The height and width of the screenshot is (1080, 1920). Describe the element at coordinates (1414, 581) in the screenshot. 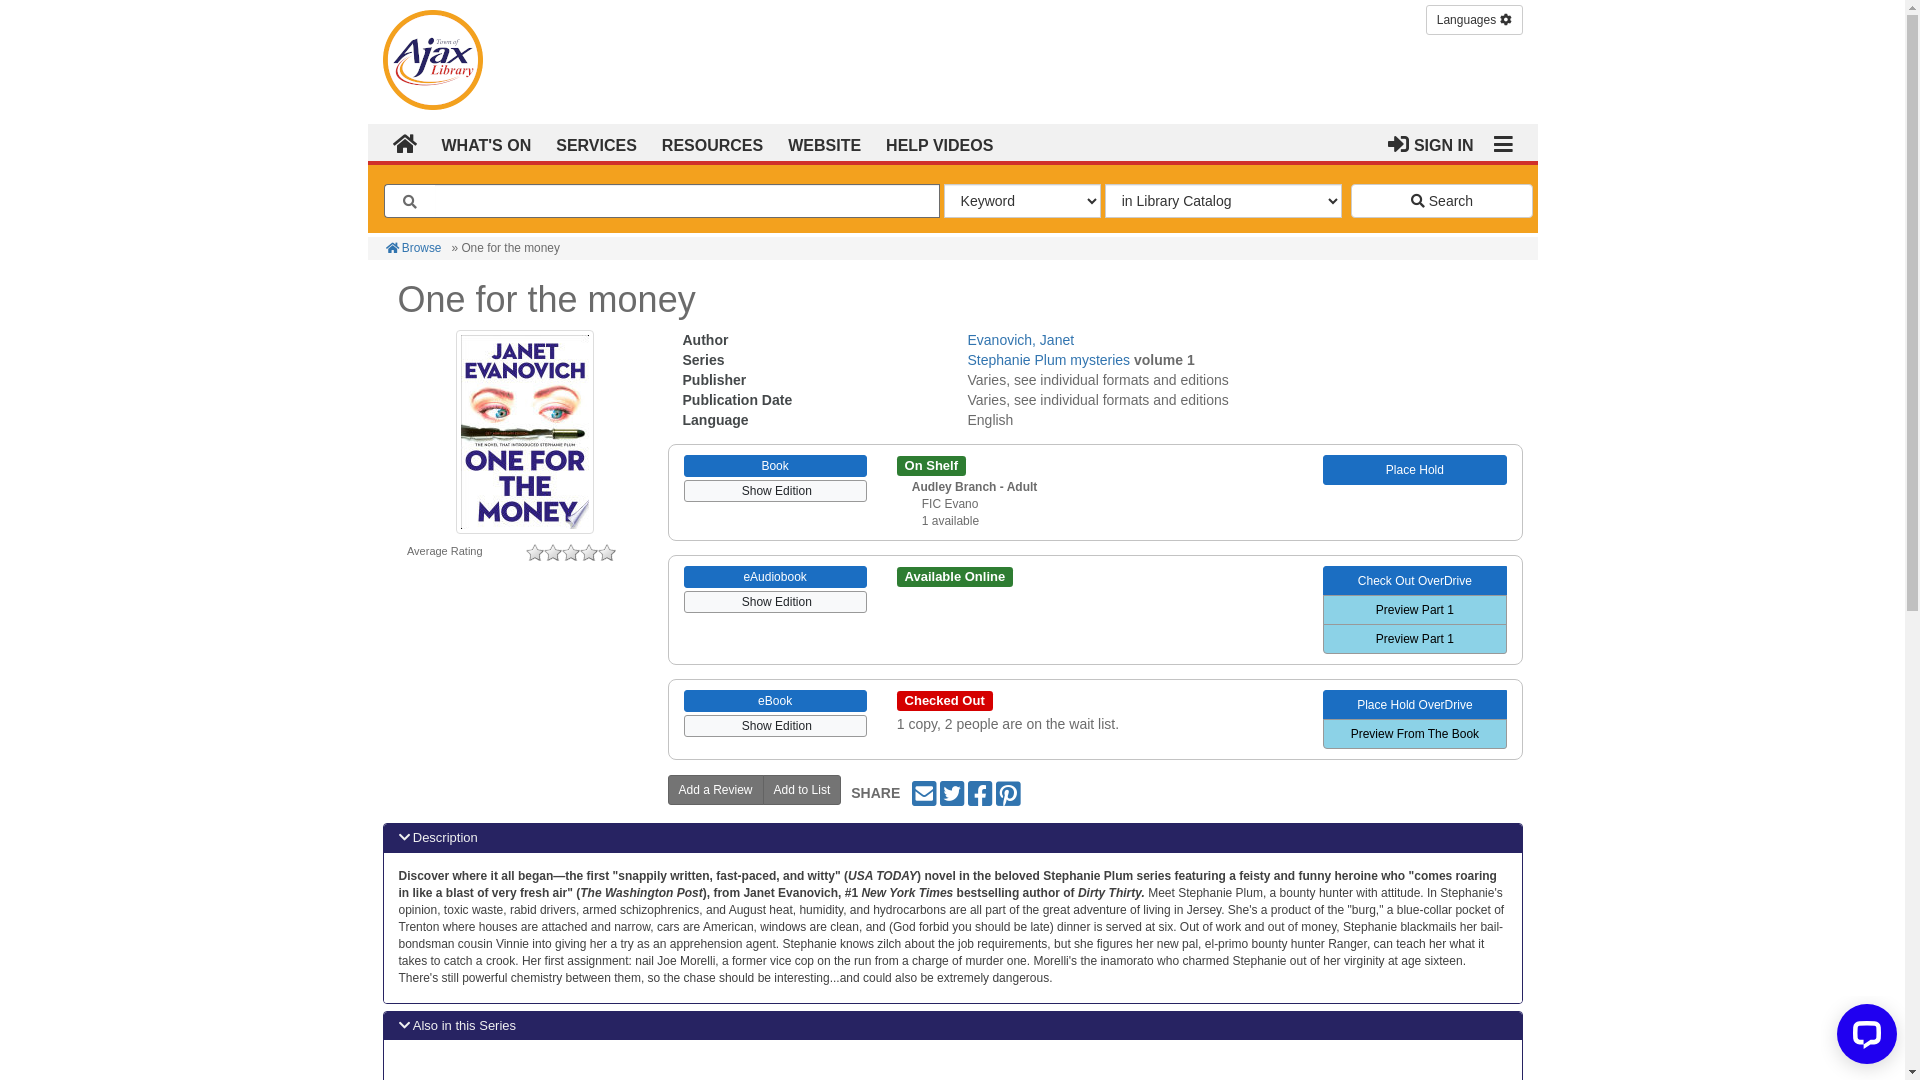

I see `Check Out OverDrive` at that location.